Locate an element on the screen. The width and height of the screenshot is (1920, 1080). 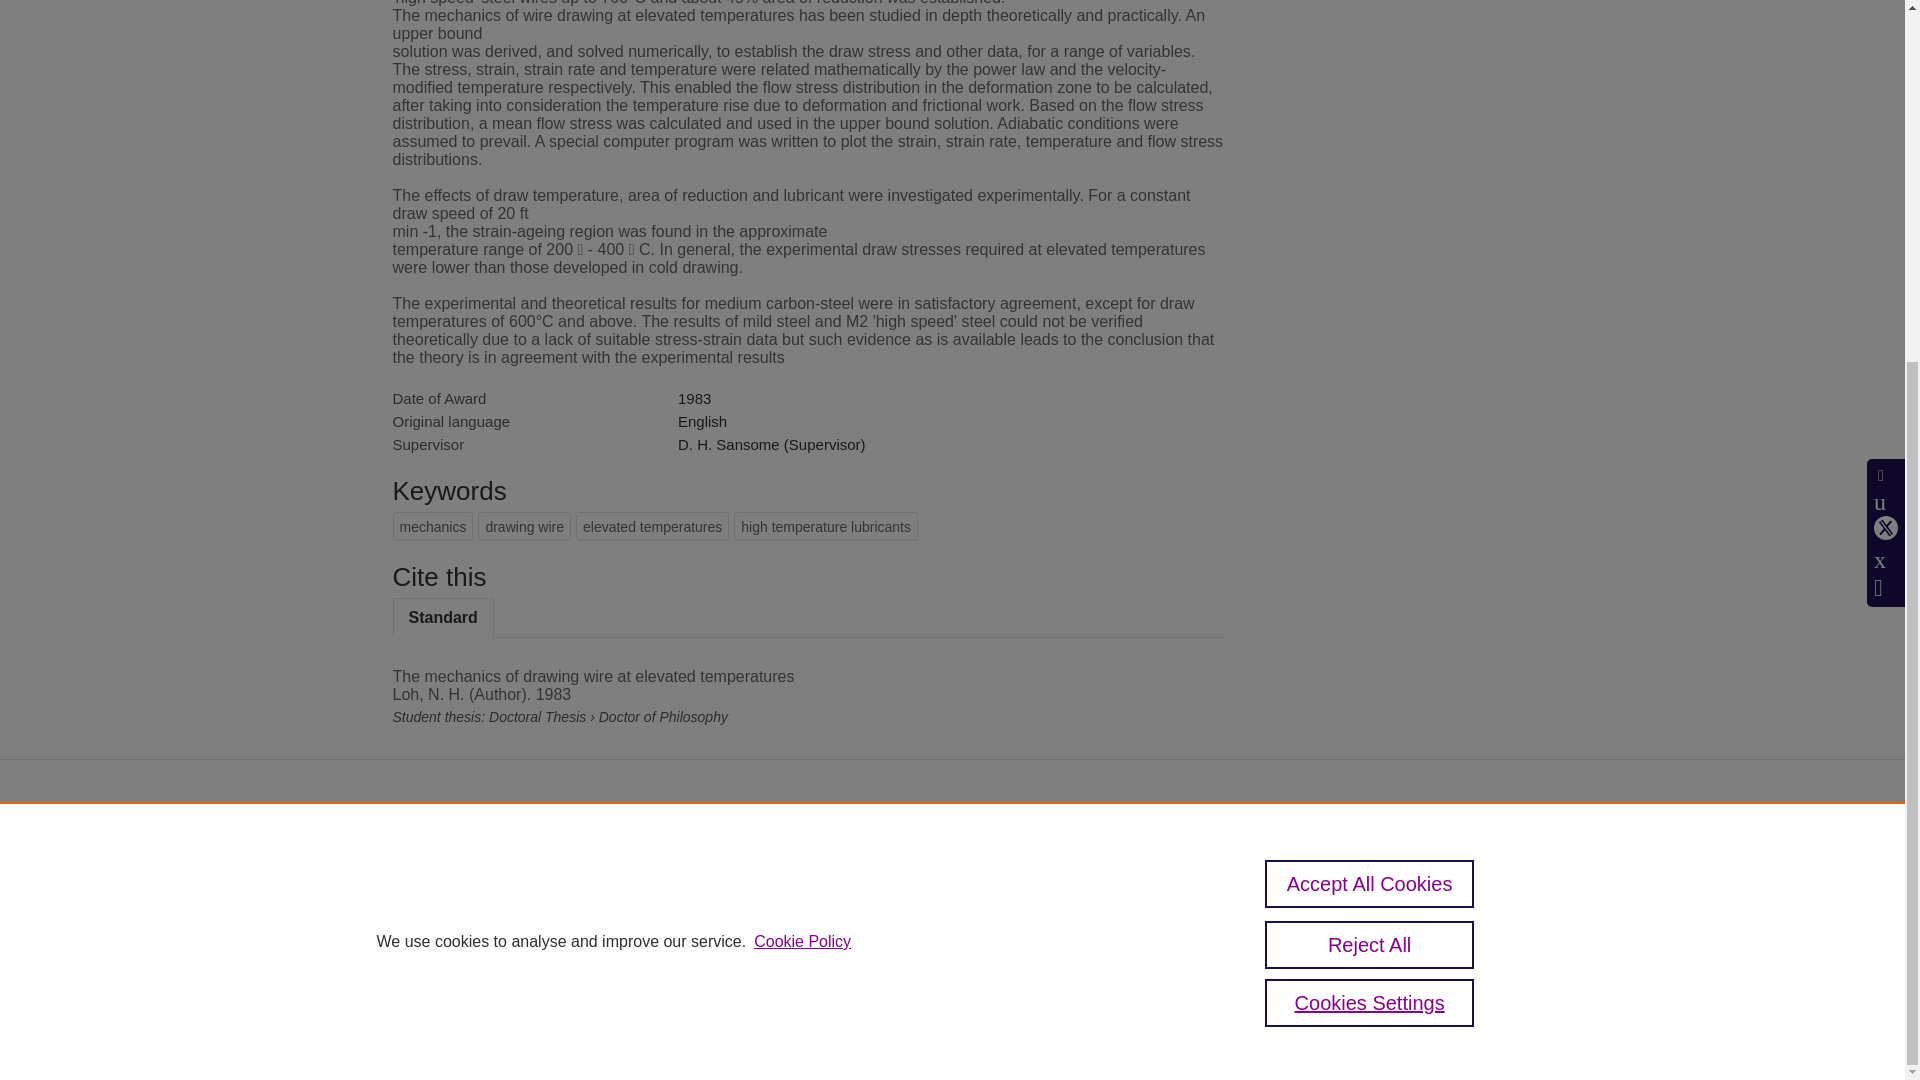
Pure is located at coordinates (796, 860).